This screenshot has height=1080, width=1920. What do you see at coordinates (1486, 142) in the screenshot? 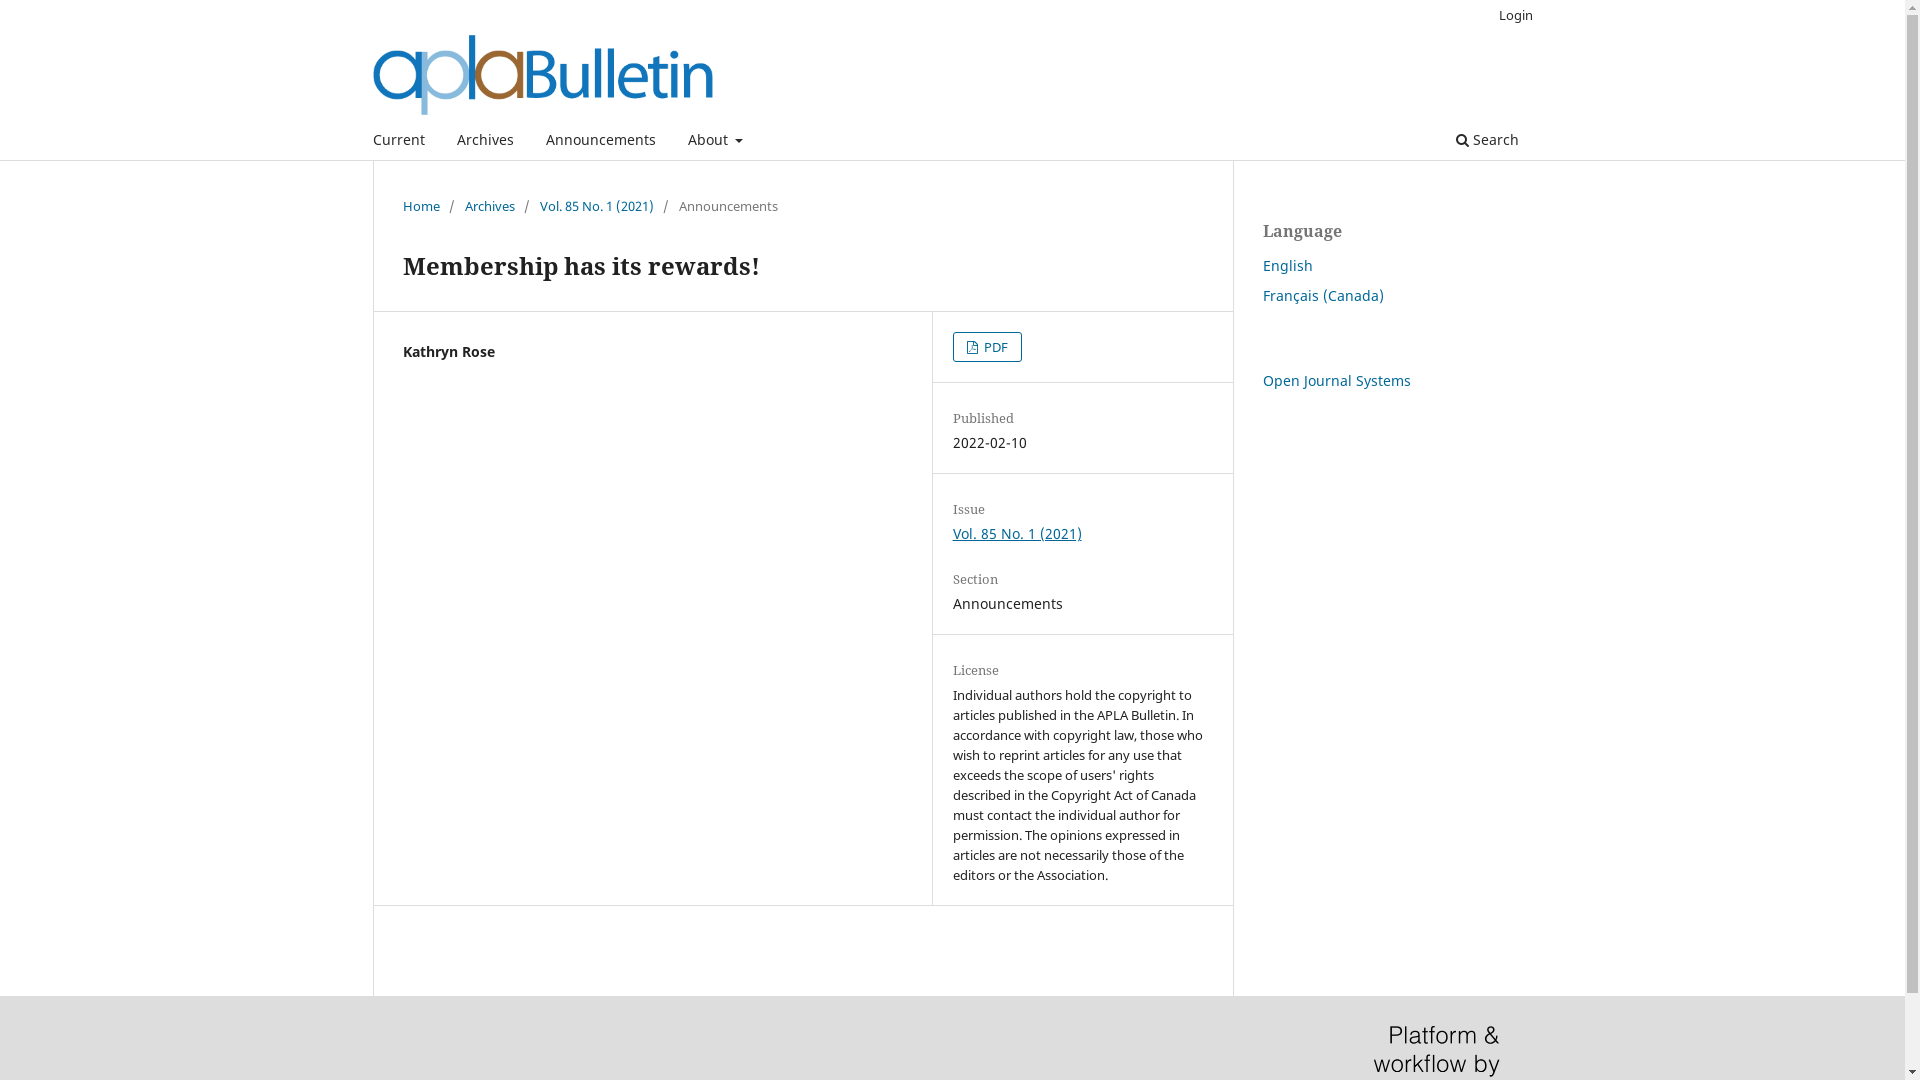
I see `Search` at bounding box center [1486, 142].